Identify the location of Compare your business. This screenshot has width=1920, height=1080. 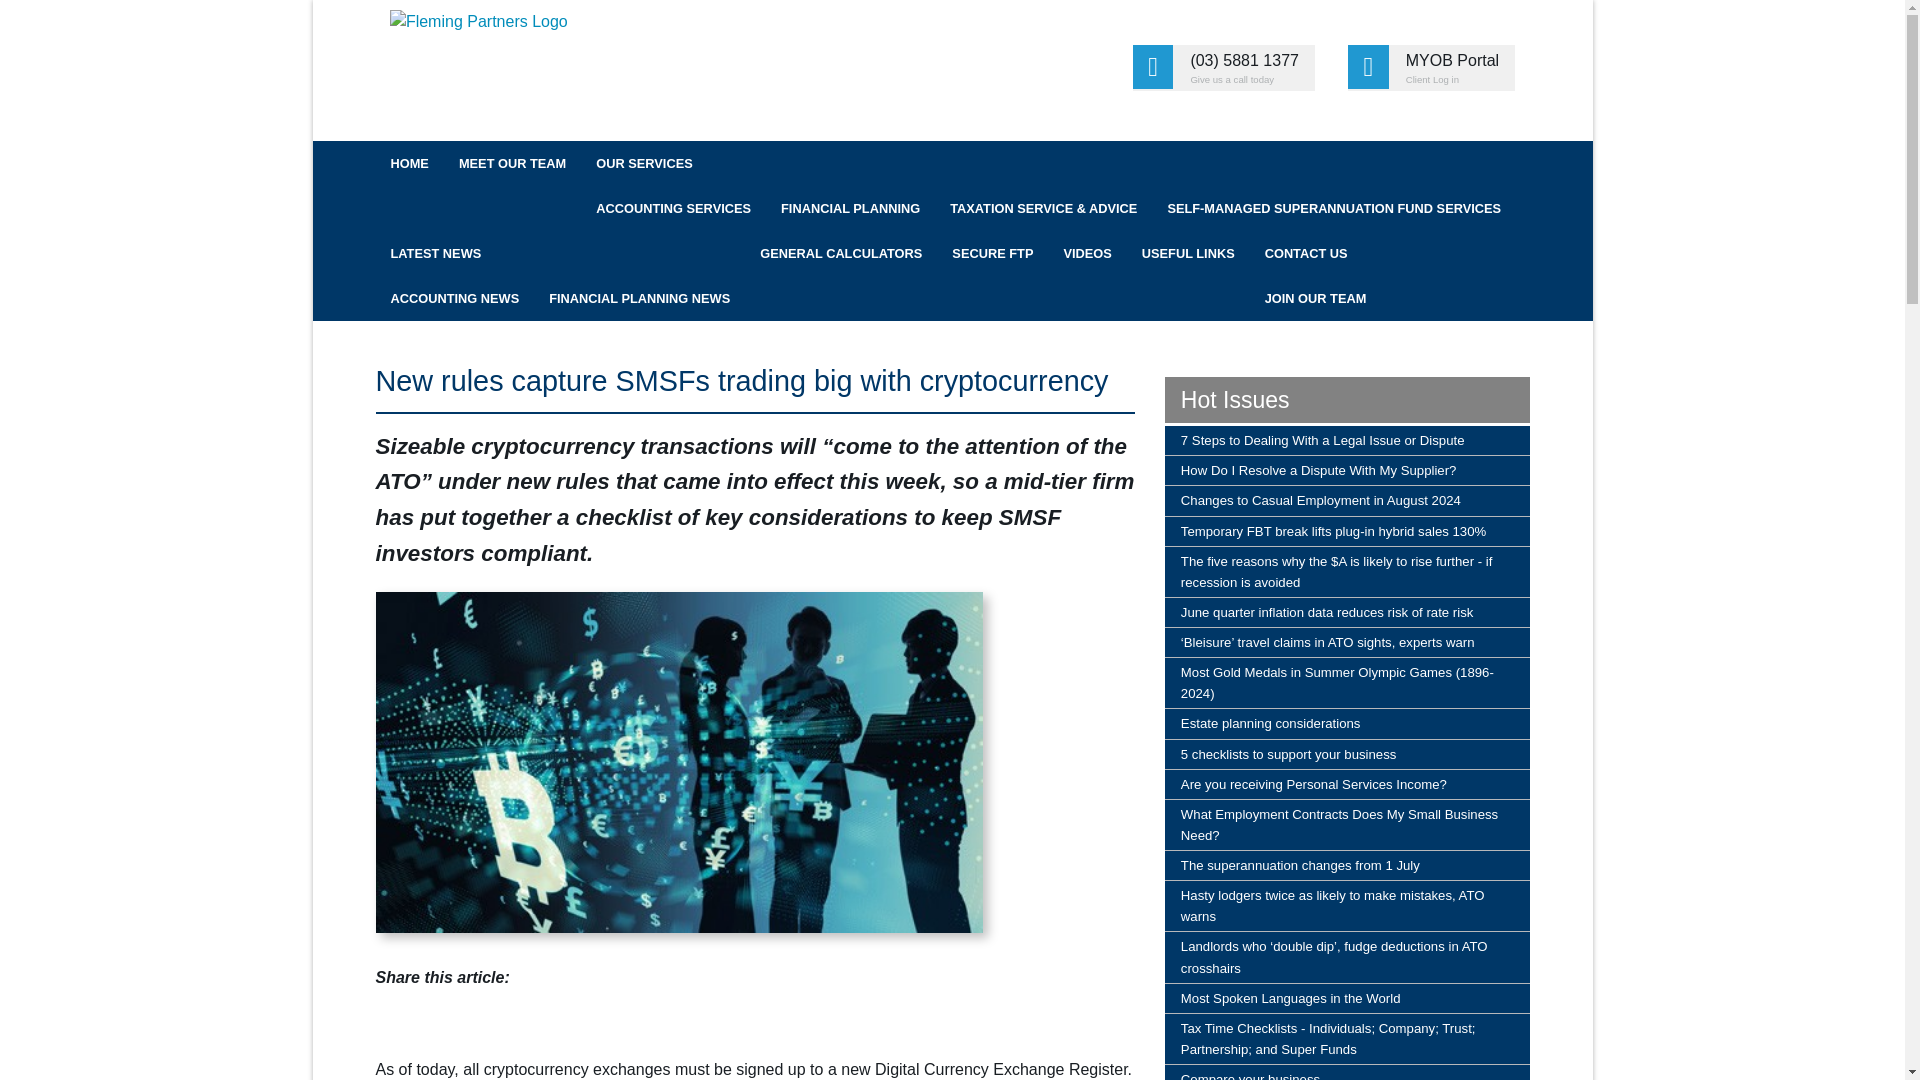
(1348, 1072).